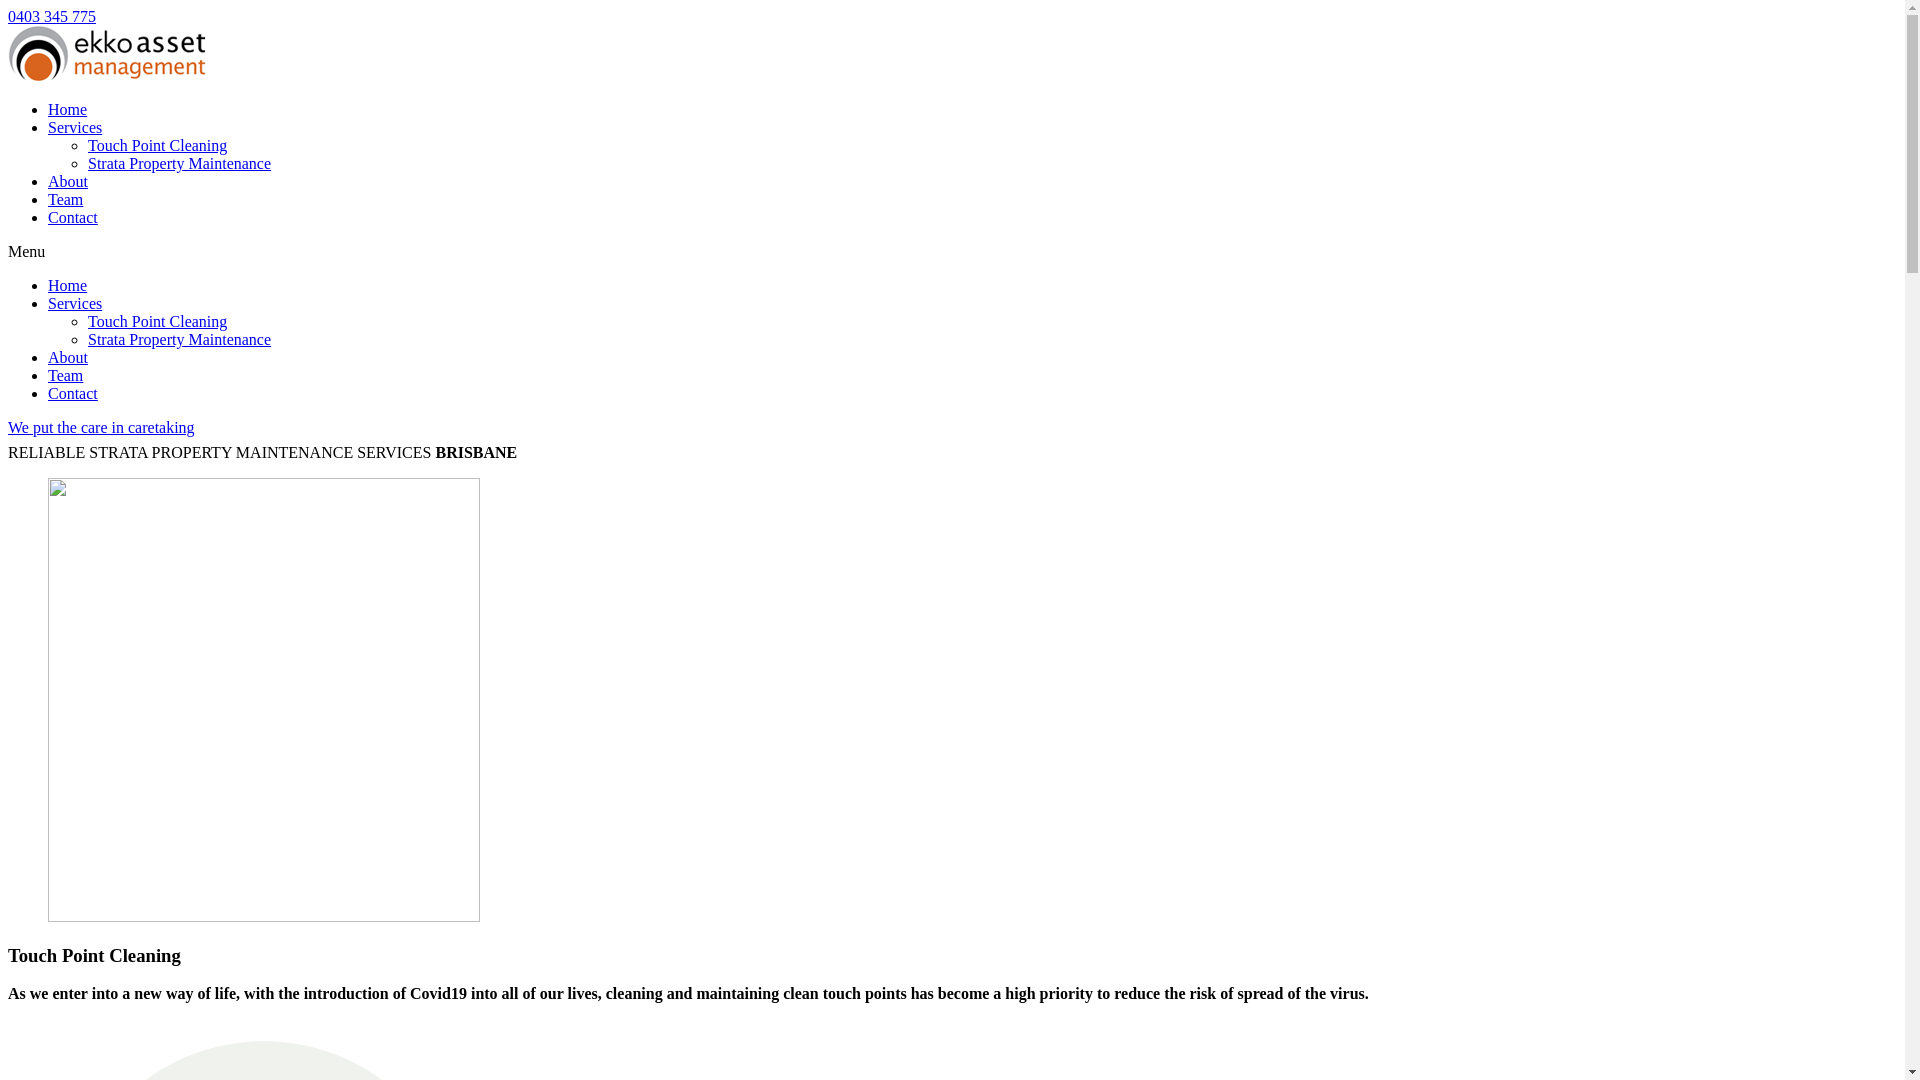 This screenshot has height=1080, width=1920. What do you see at coordinates (75, 303) in the screenshot?
I see `Services` at bounding box center [75, 303].